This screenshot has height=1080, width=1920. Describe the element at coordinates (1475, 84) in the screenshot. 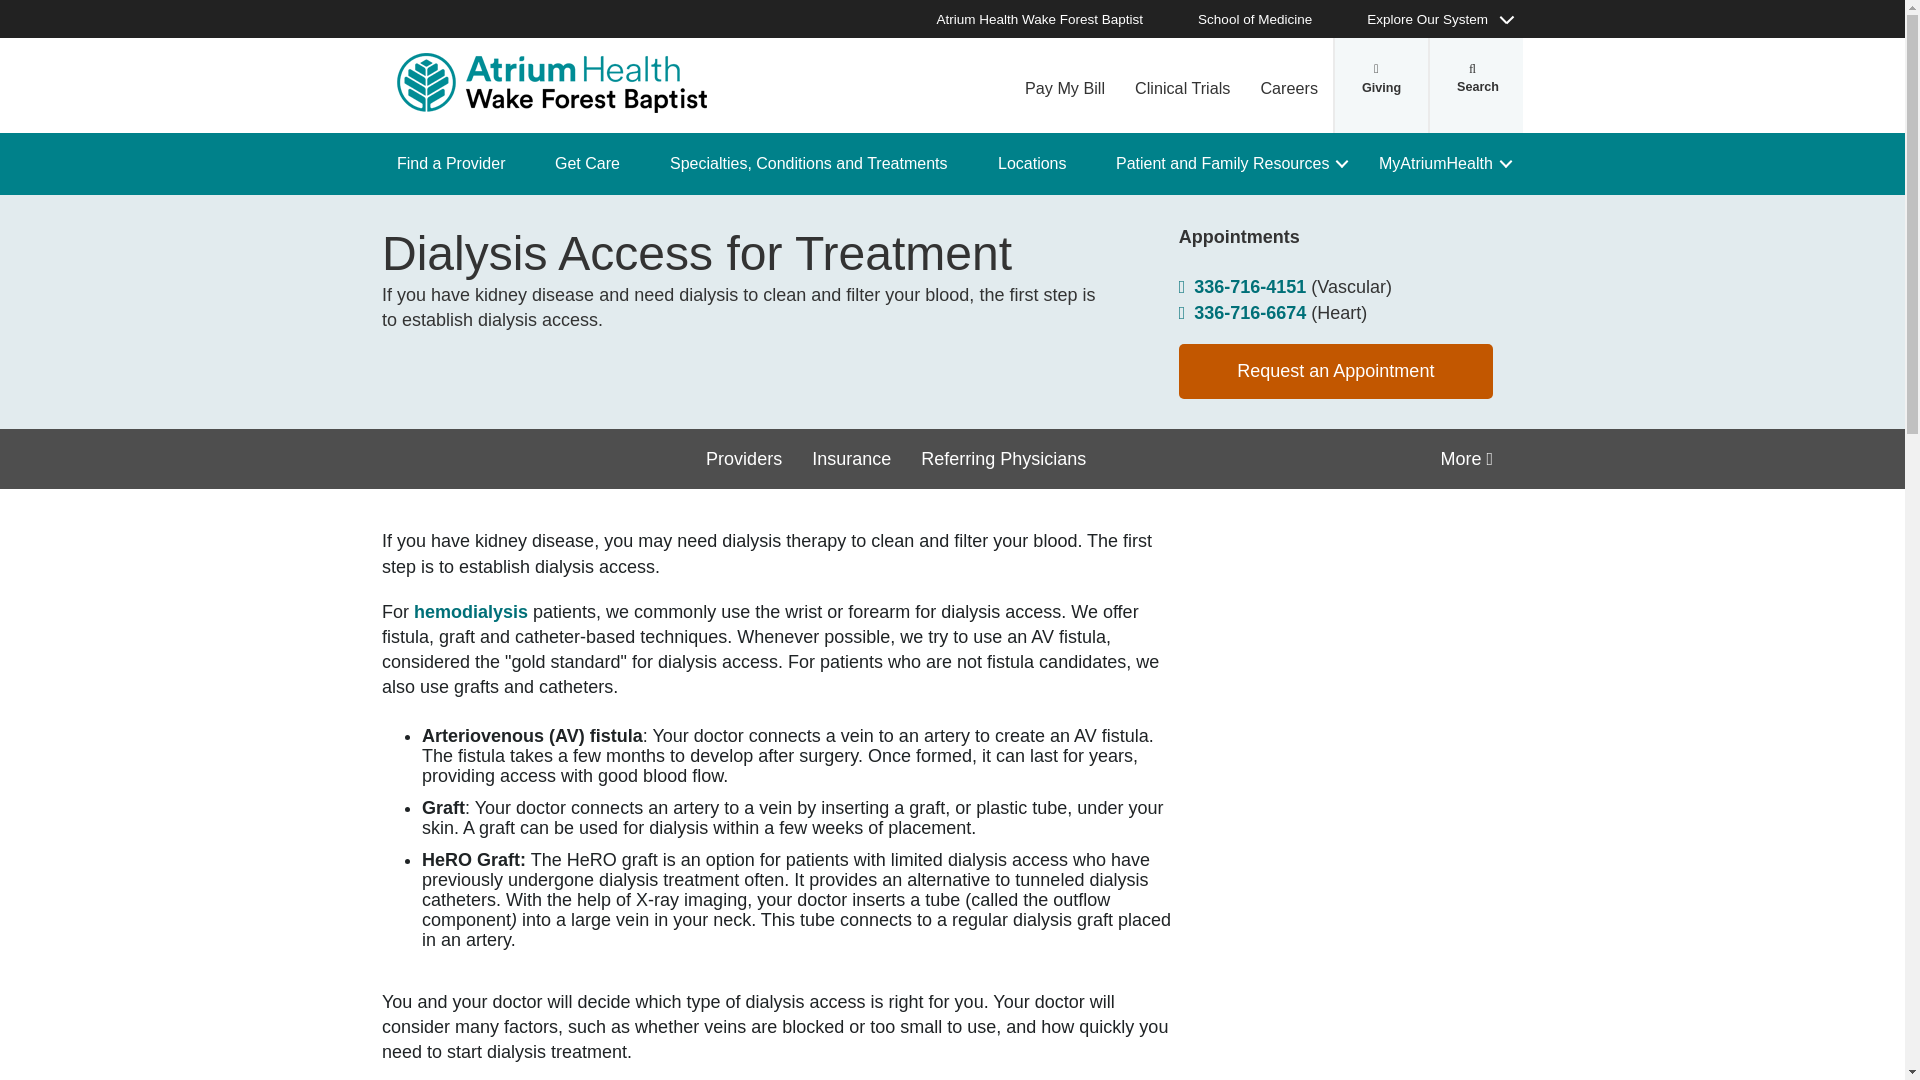

I see `Site Search` at that location.